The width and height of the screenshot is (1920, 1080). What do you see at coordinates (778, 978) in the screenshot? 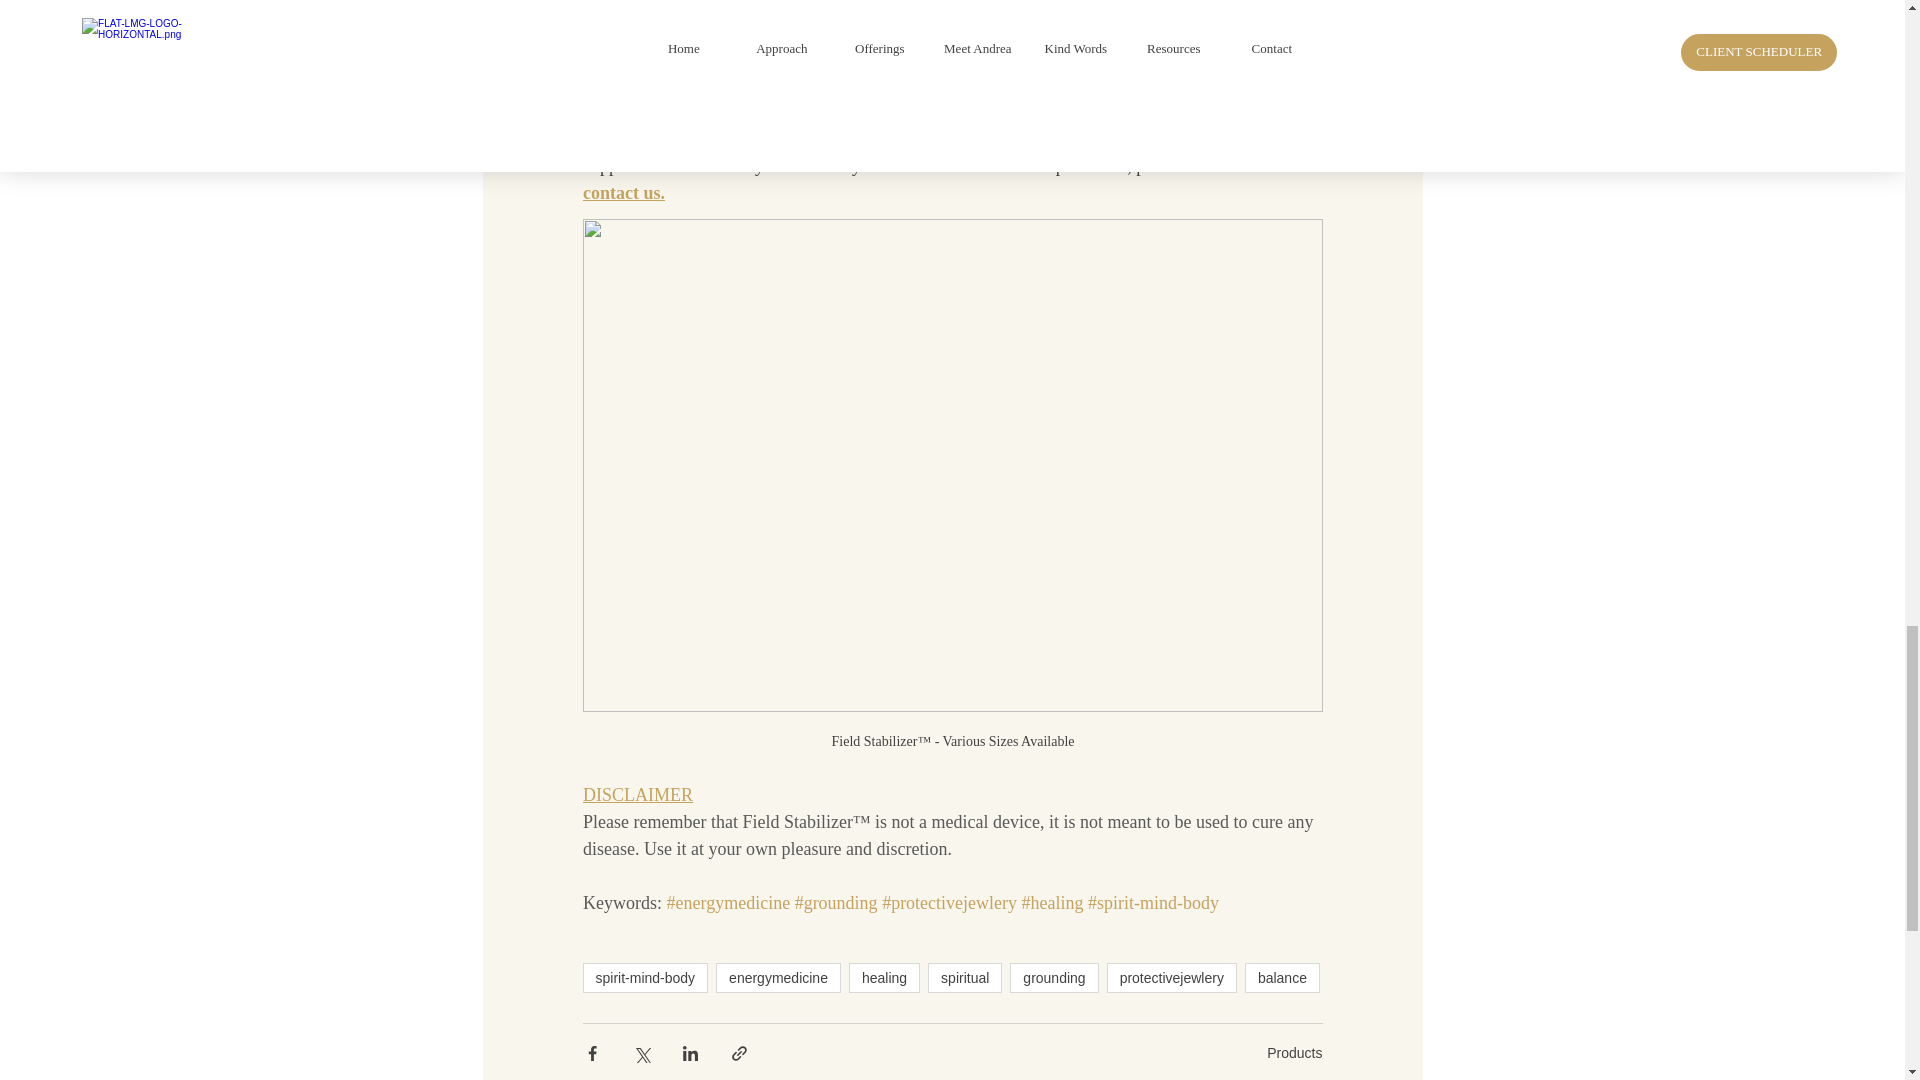
I see `energymedicine` at bounding box center [778, 978].